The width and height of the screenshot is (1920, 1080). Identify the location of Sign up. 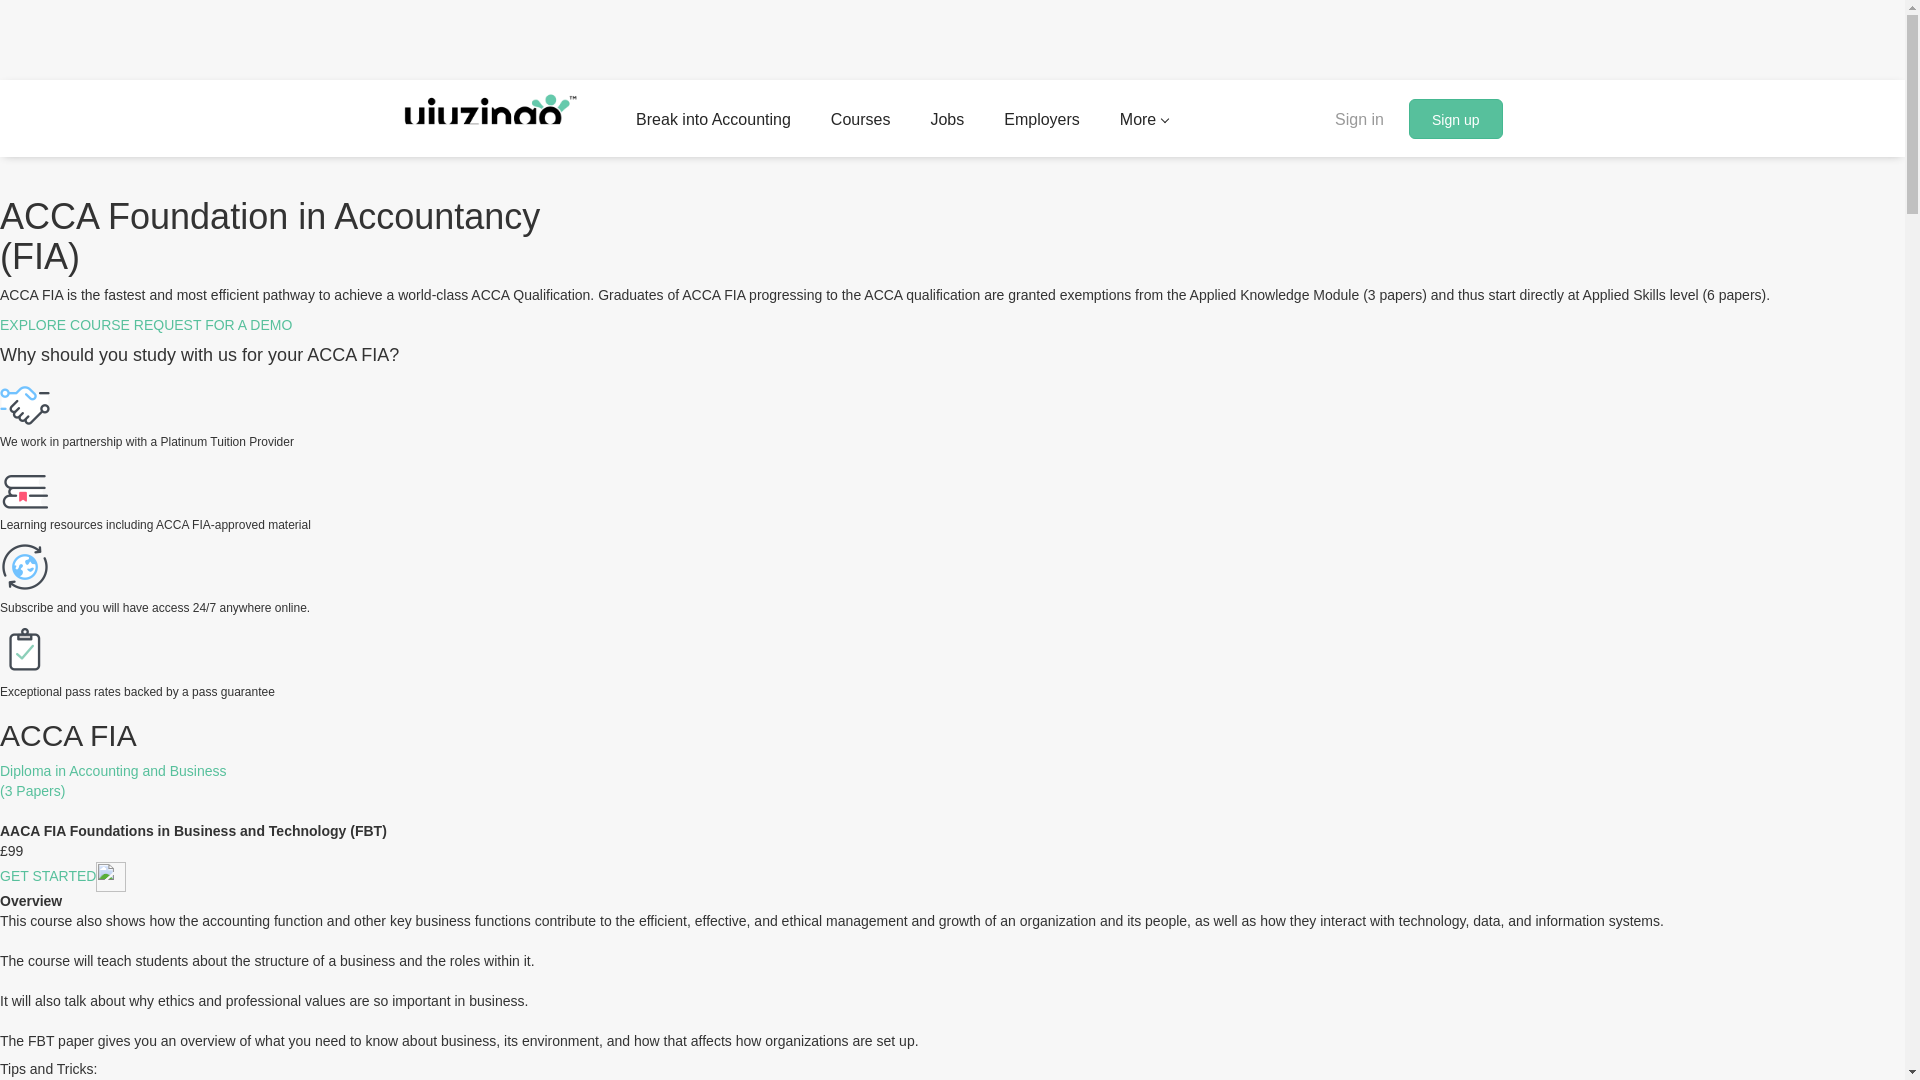
(1455, 119).